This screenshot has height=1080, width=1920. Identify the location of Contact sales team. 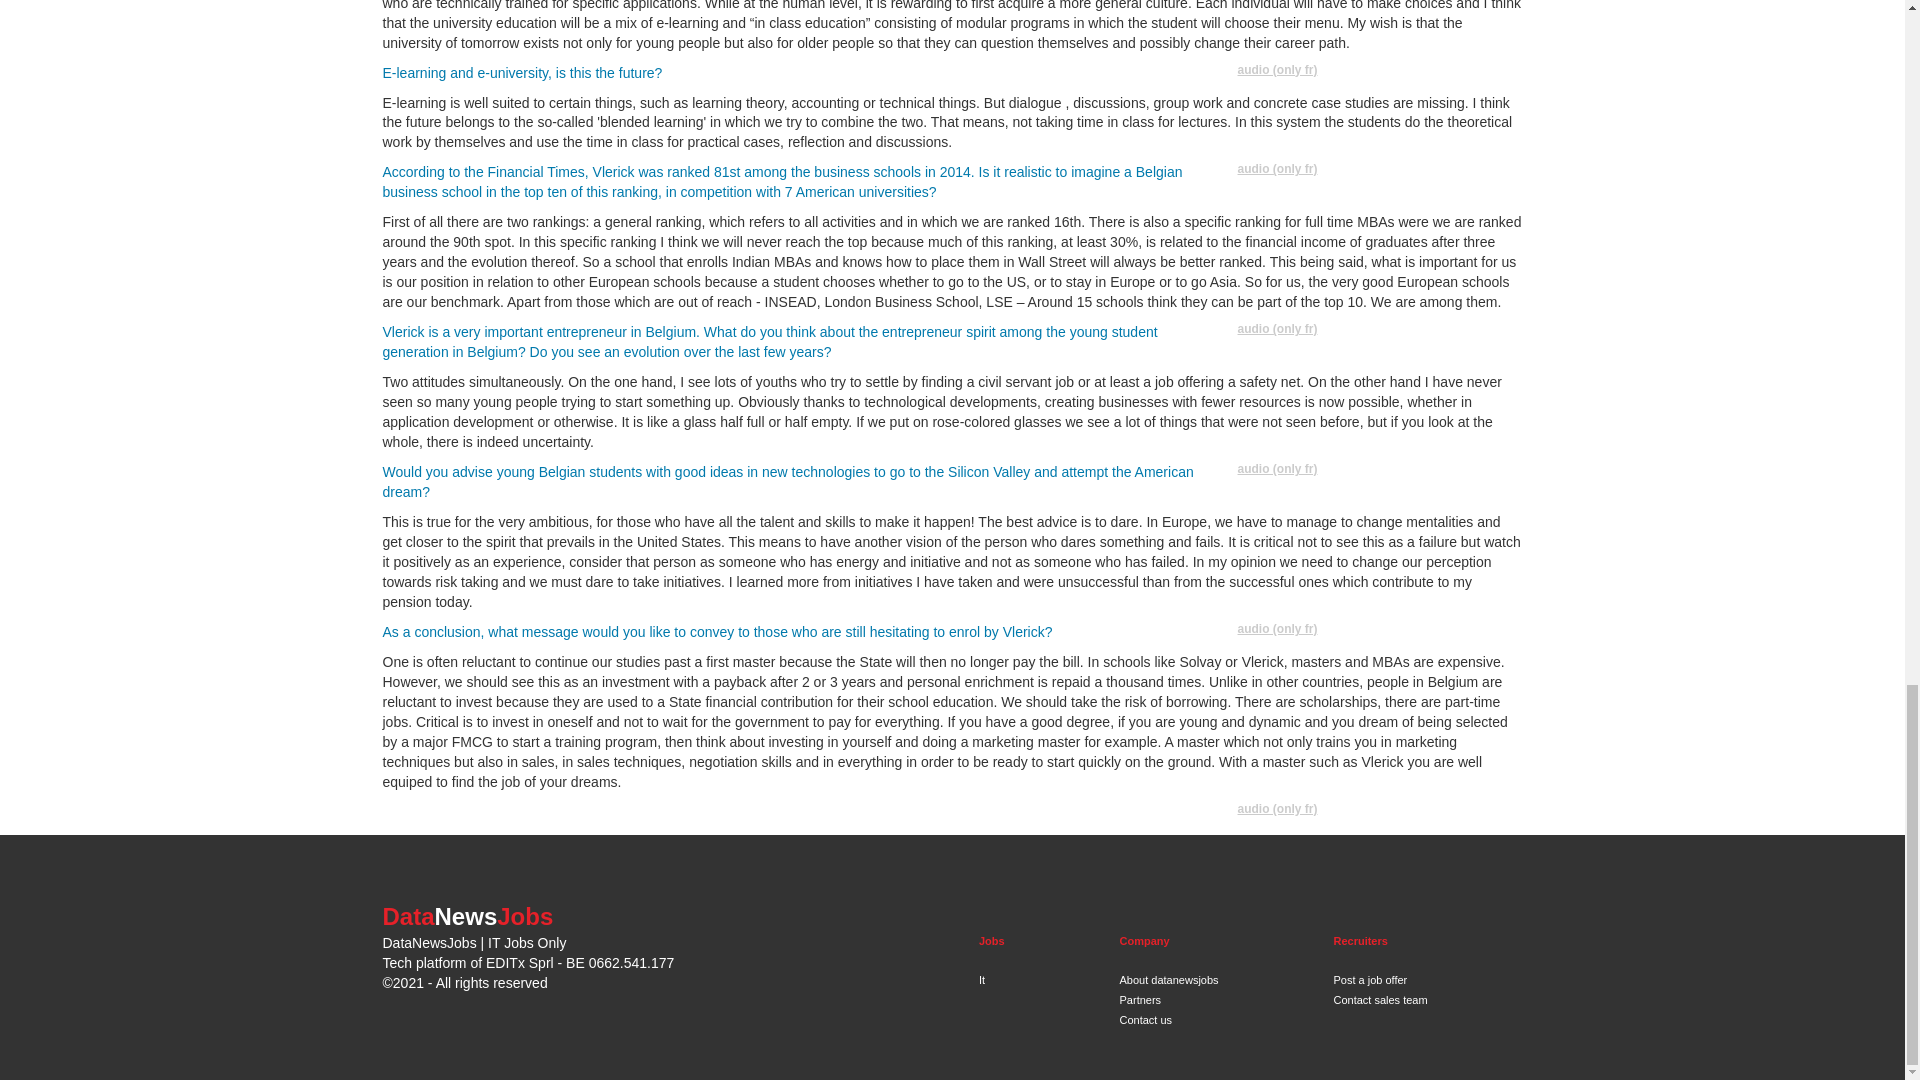
(1379, 999).